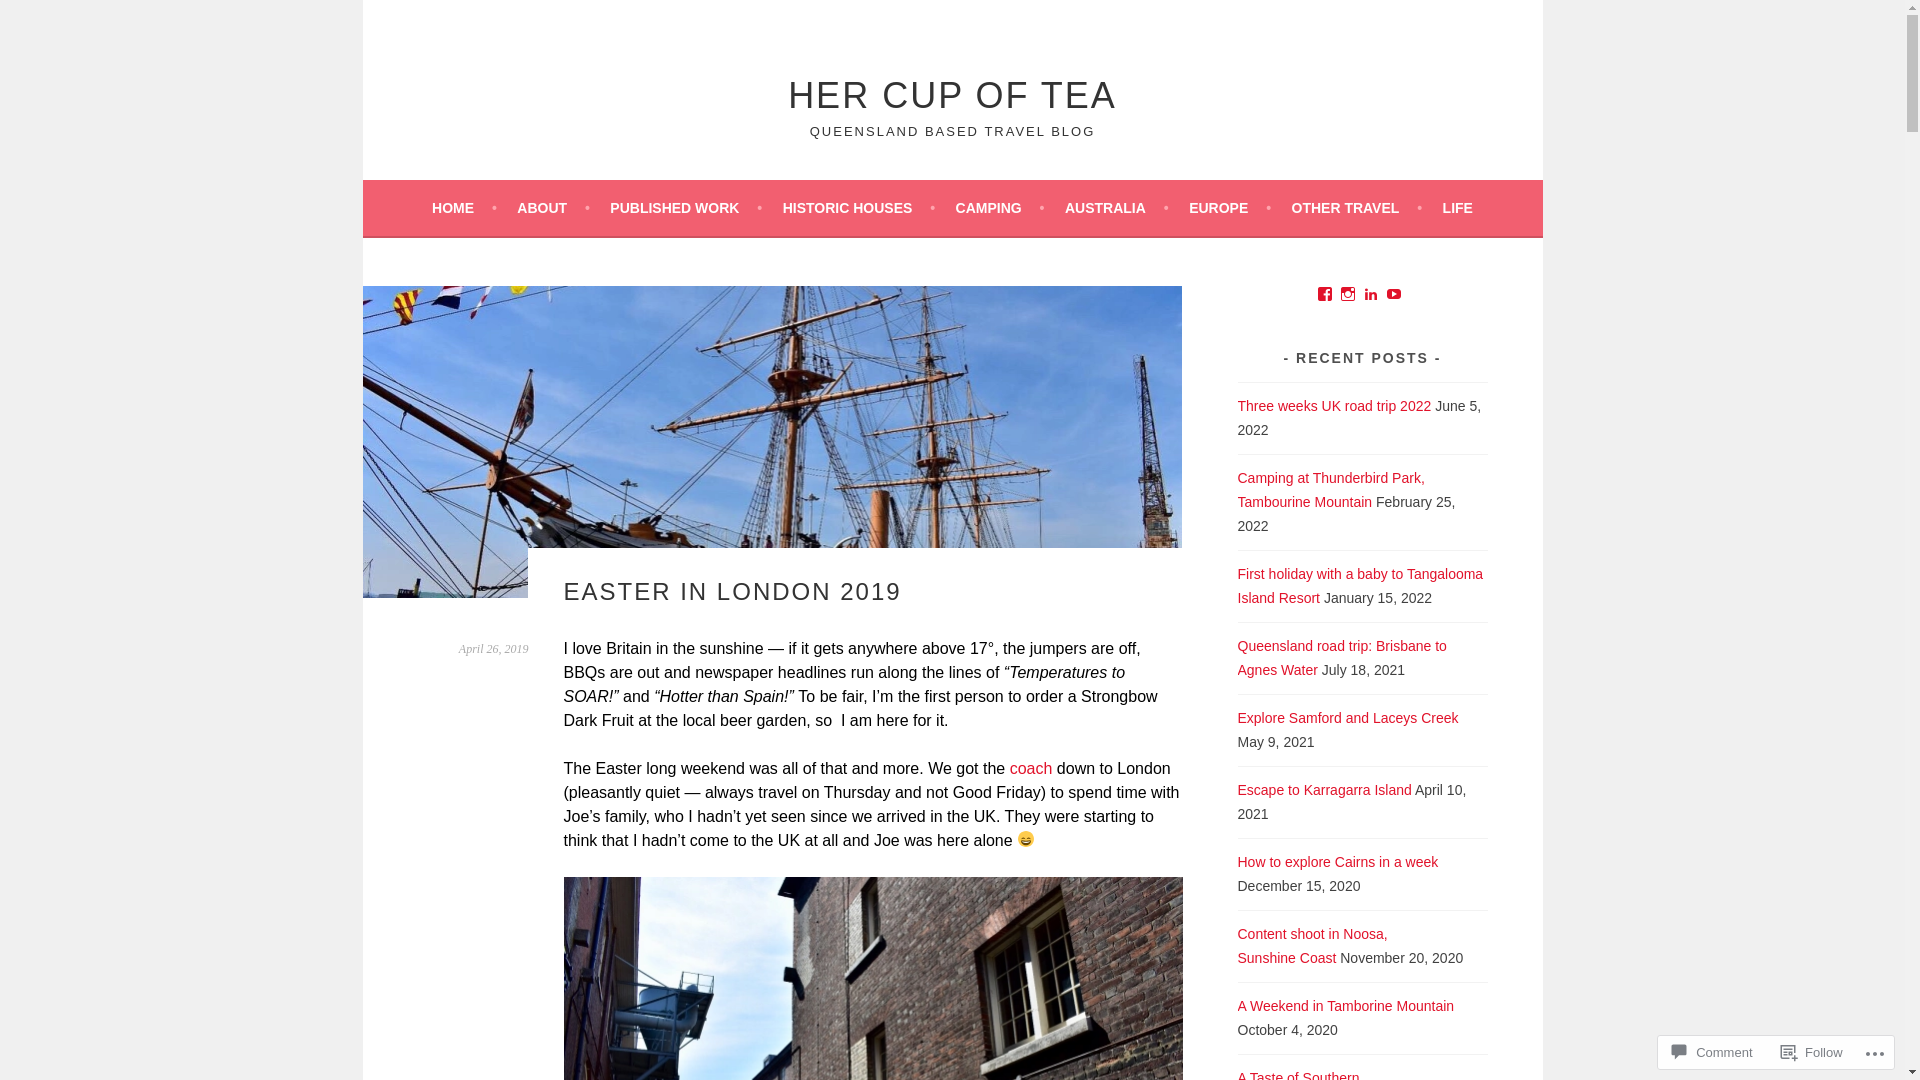 This screenshot has height=1080, width=1920. Describe the element at coordinates (494, 649) in the screenshot. I see `April 26, 2019` at that location.